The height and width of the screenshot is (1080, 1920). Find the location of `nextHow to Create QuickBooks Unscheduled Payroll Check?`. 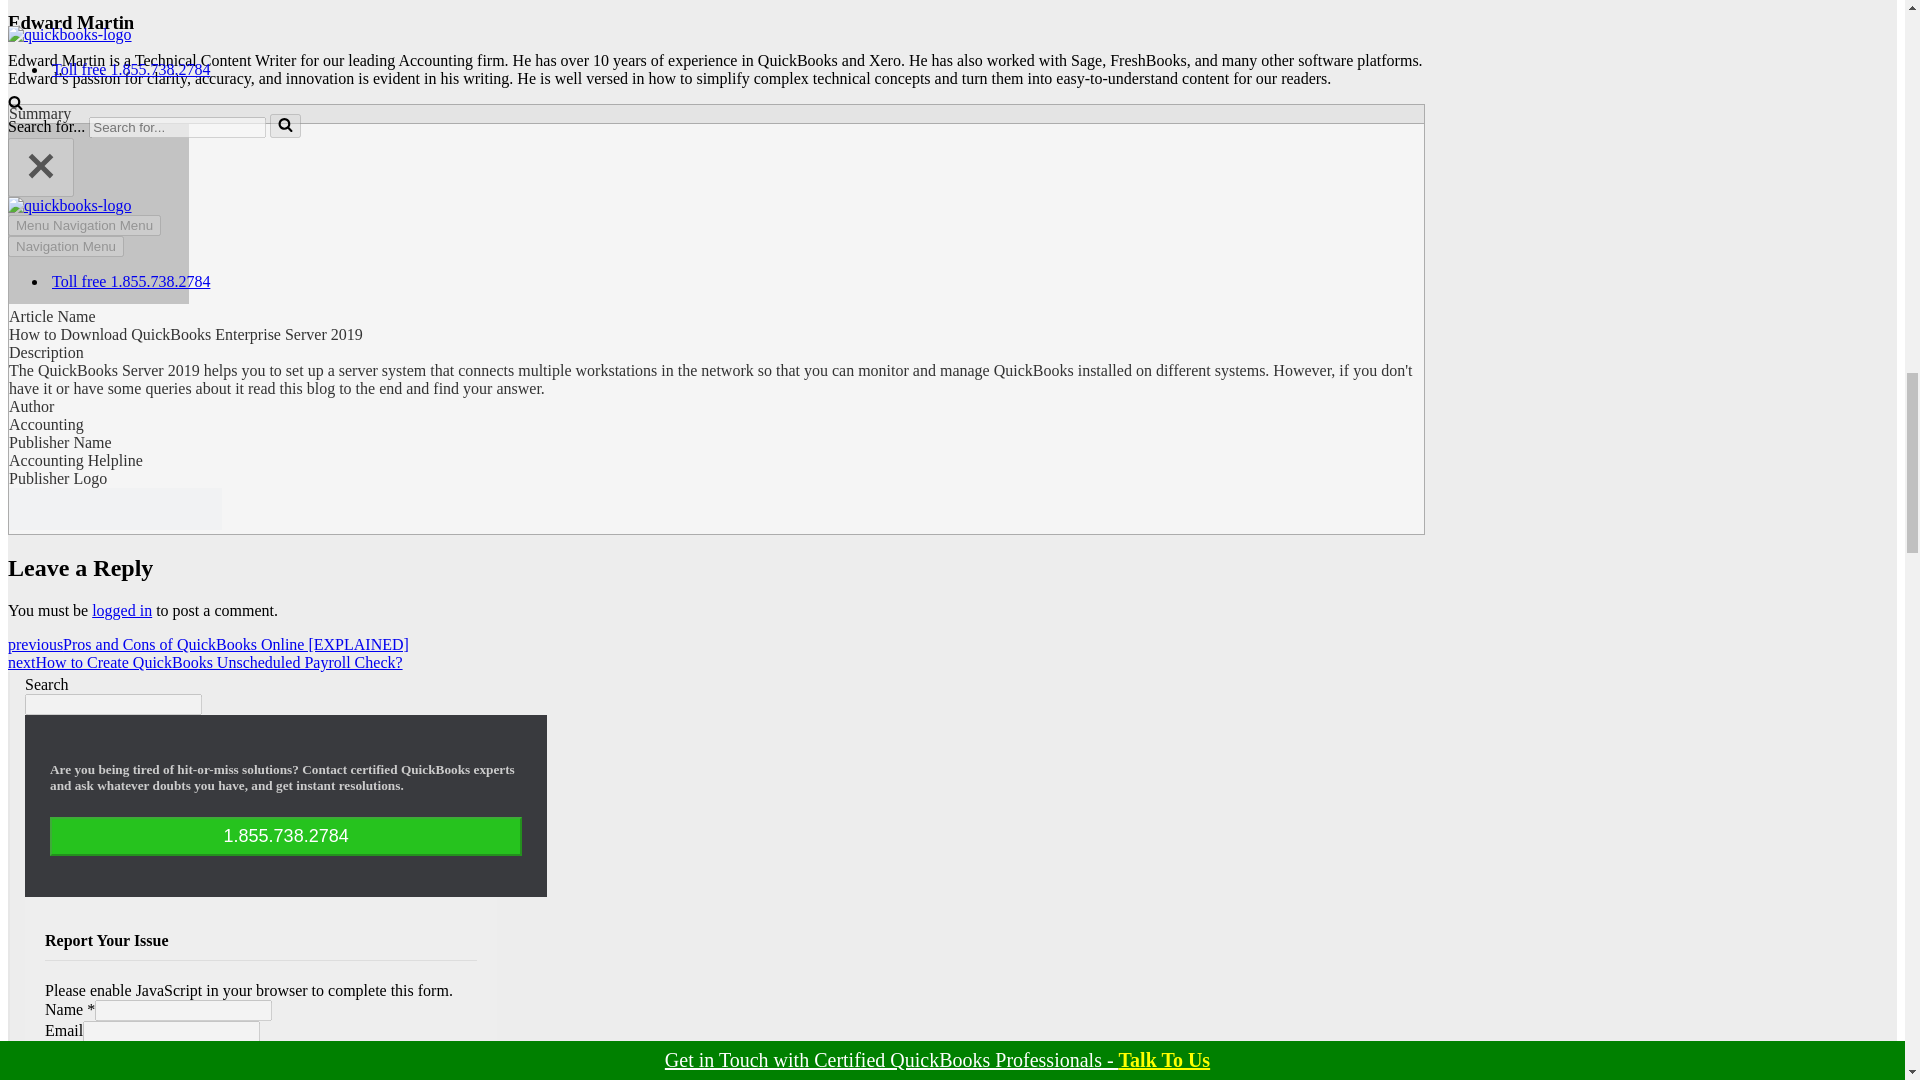

nextHow to Create QuickBooks Unscheduled Payroll Check? is located at coordinates (205, 662).